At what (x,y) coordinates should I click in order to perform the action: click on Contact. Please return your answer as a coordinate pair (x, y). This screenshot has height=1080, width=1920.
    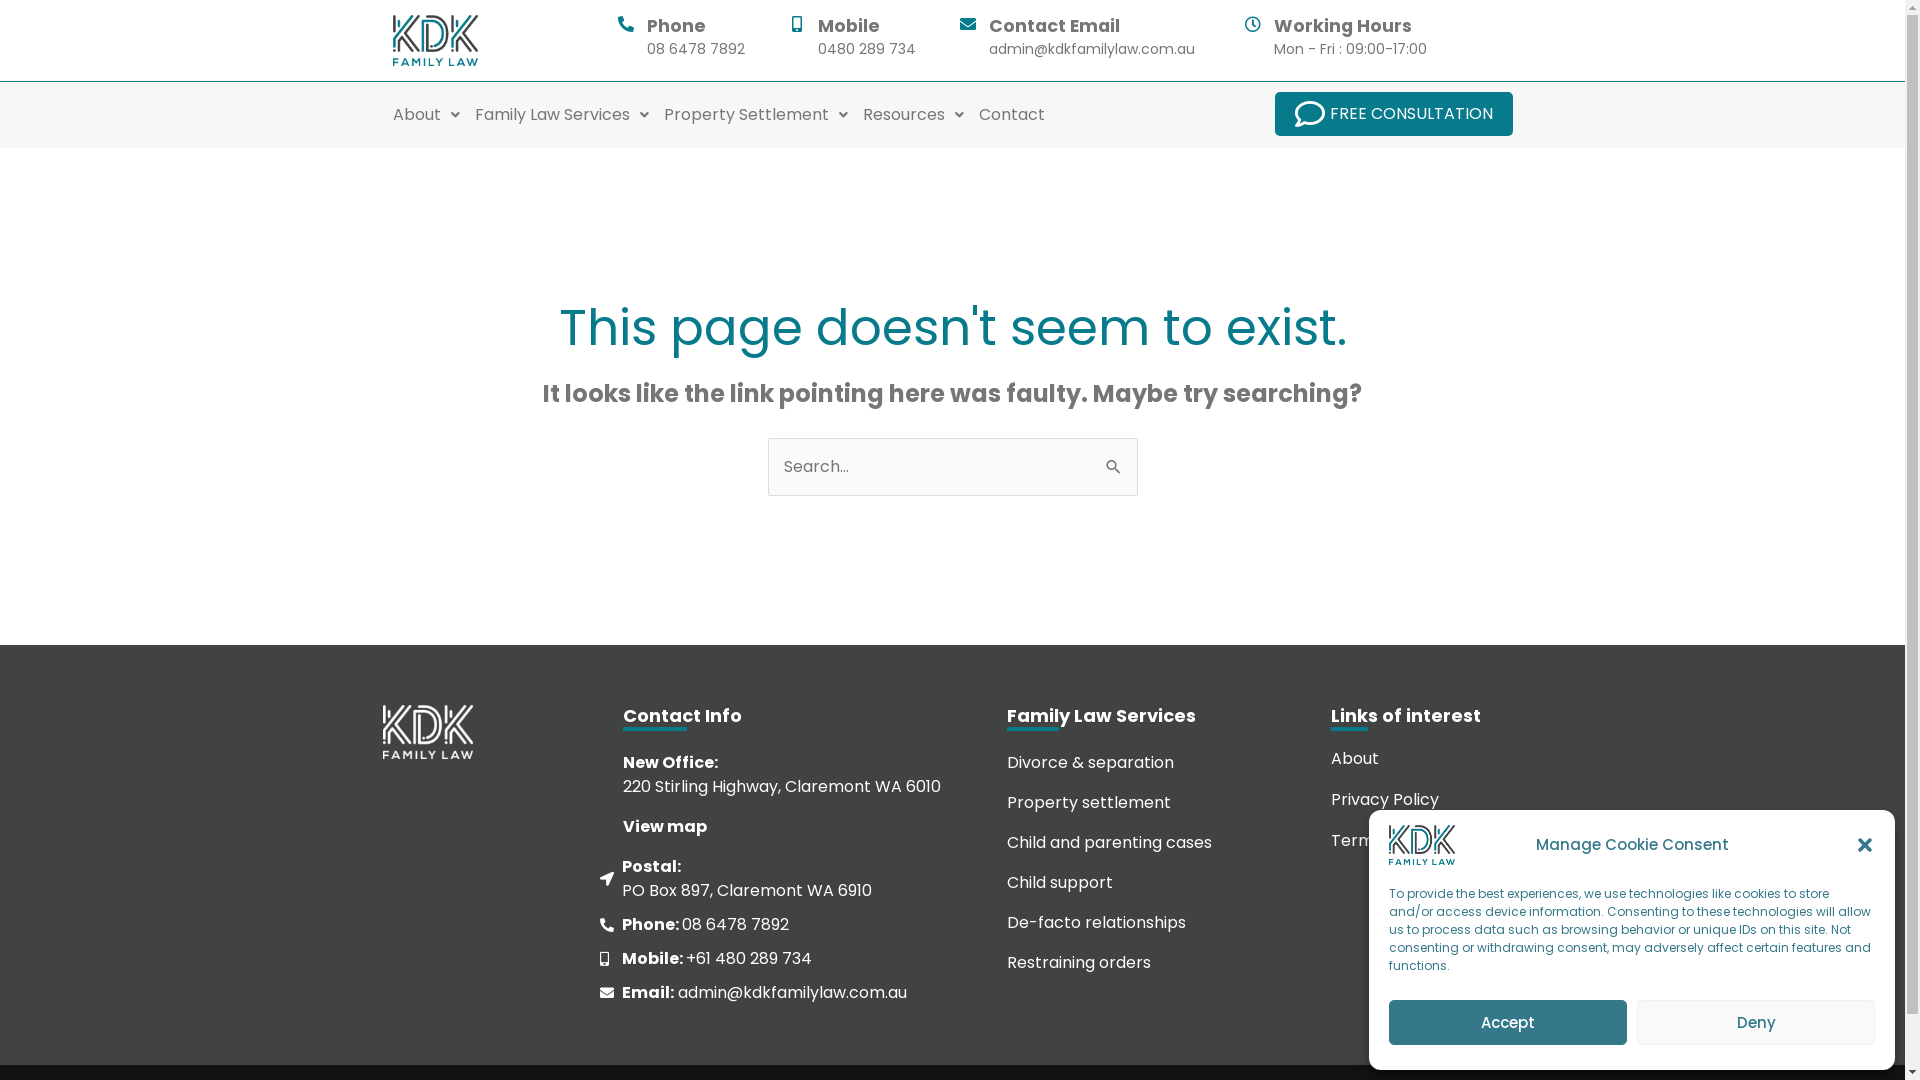
    Looking at the image, I should click on (1011, 115).